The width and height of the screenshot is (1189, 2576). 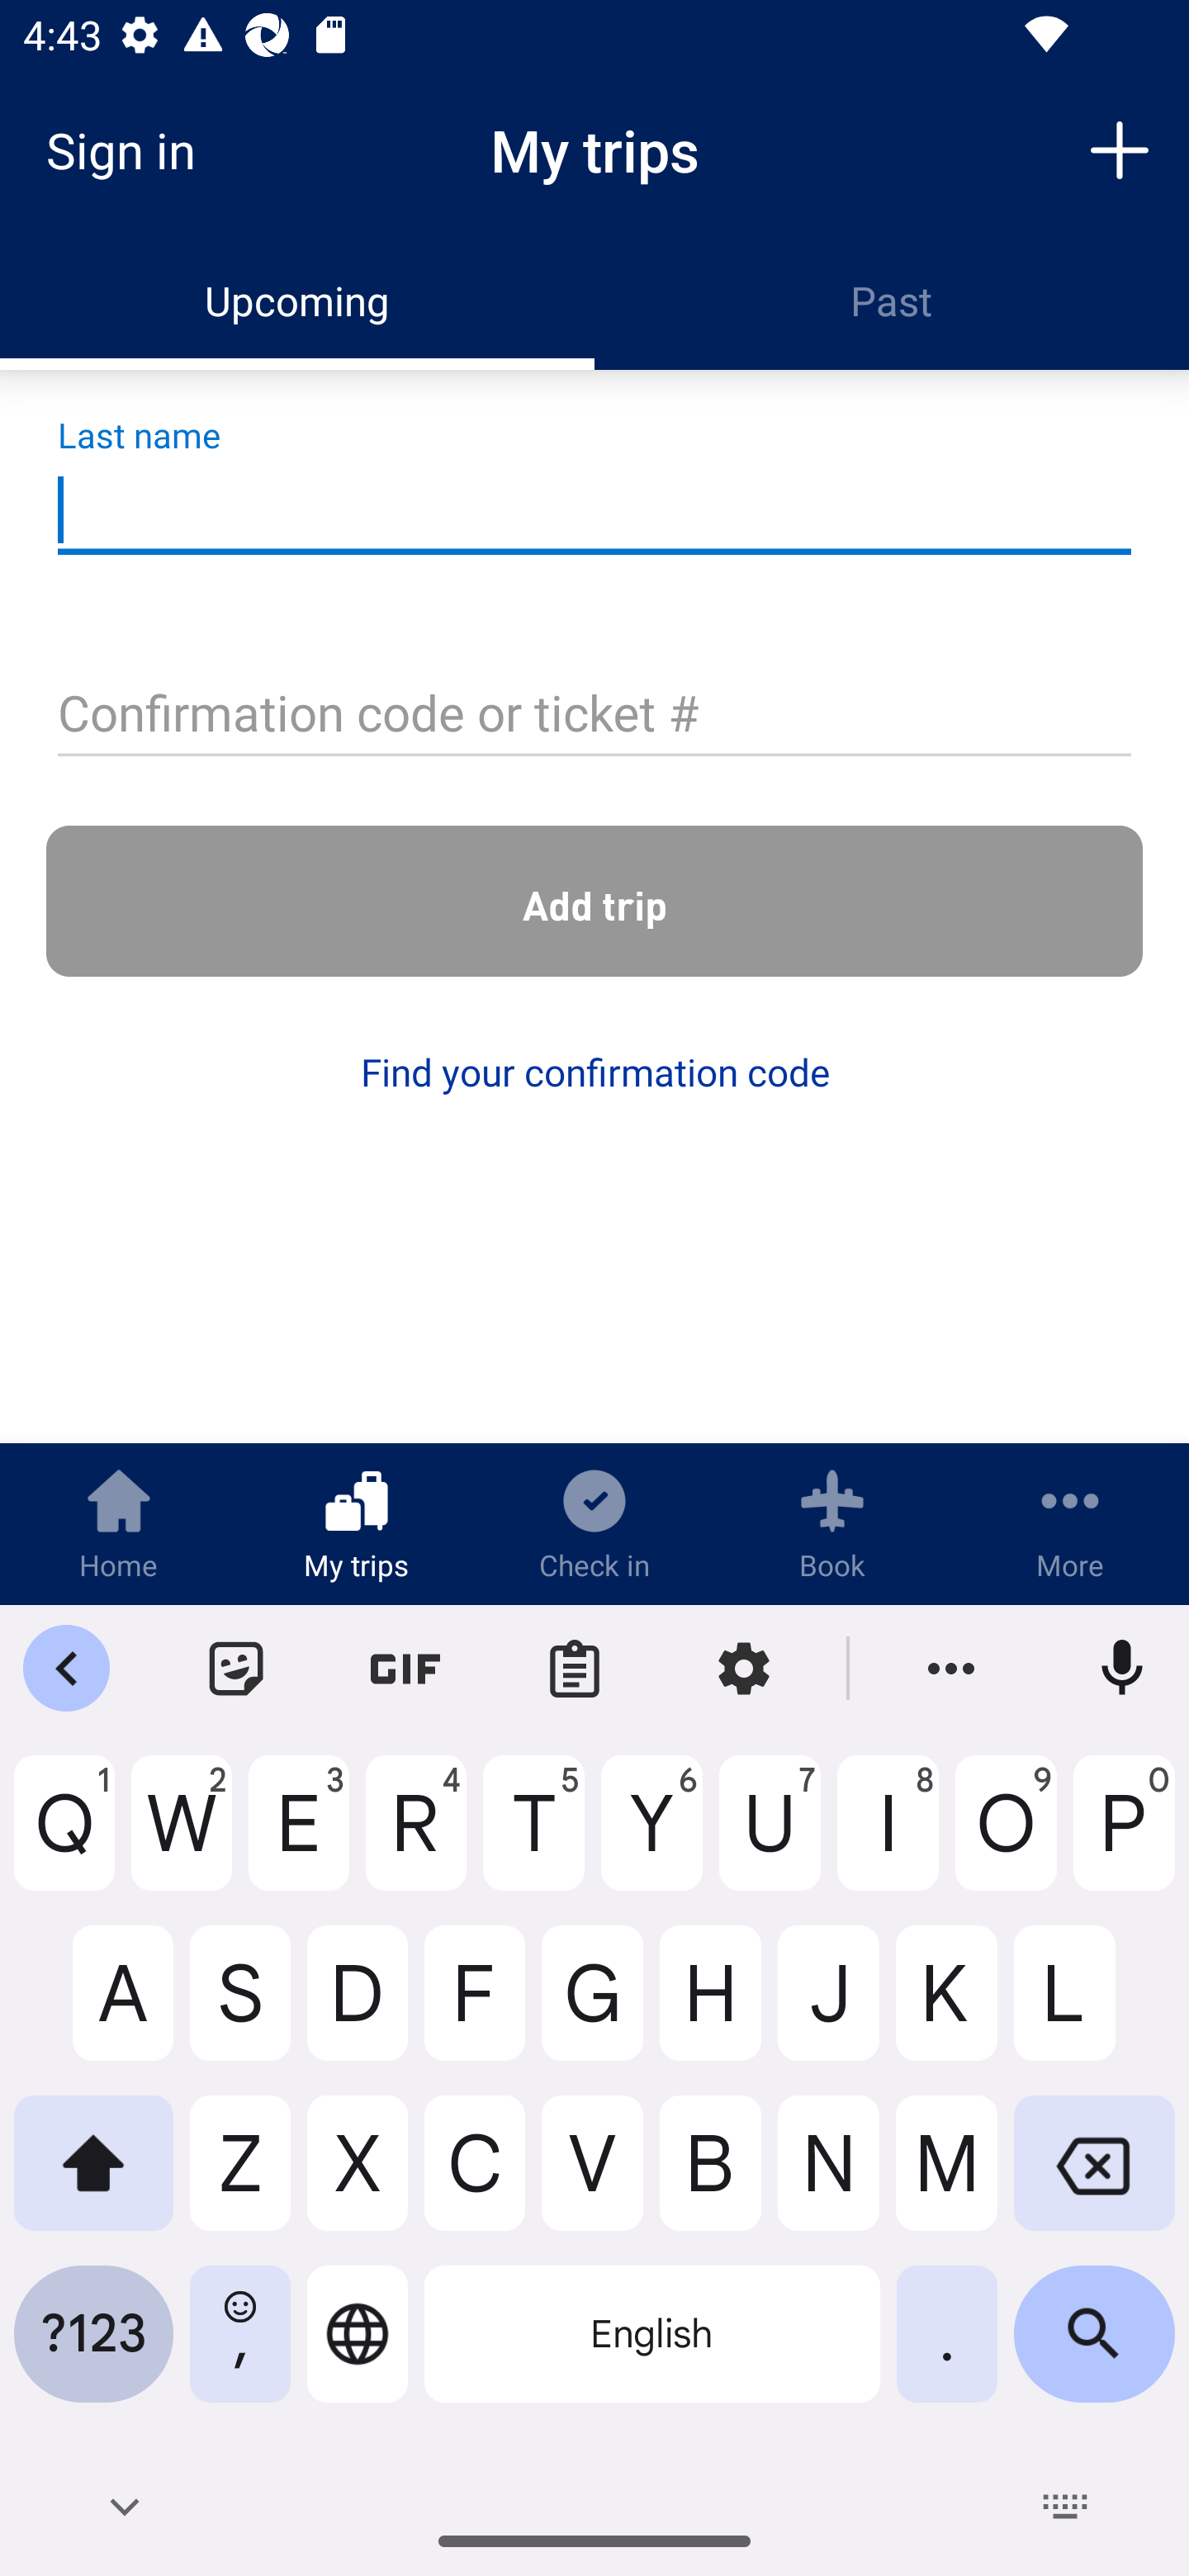 What do you see at coordinates (594, 510) in the screenshot?
I see `Last name` at bounding box center [594, 510].